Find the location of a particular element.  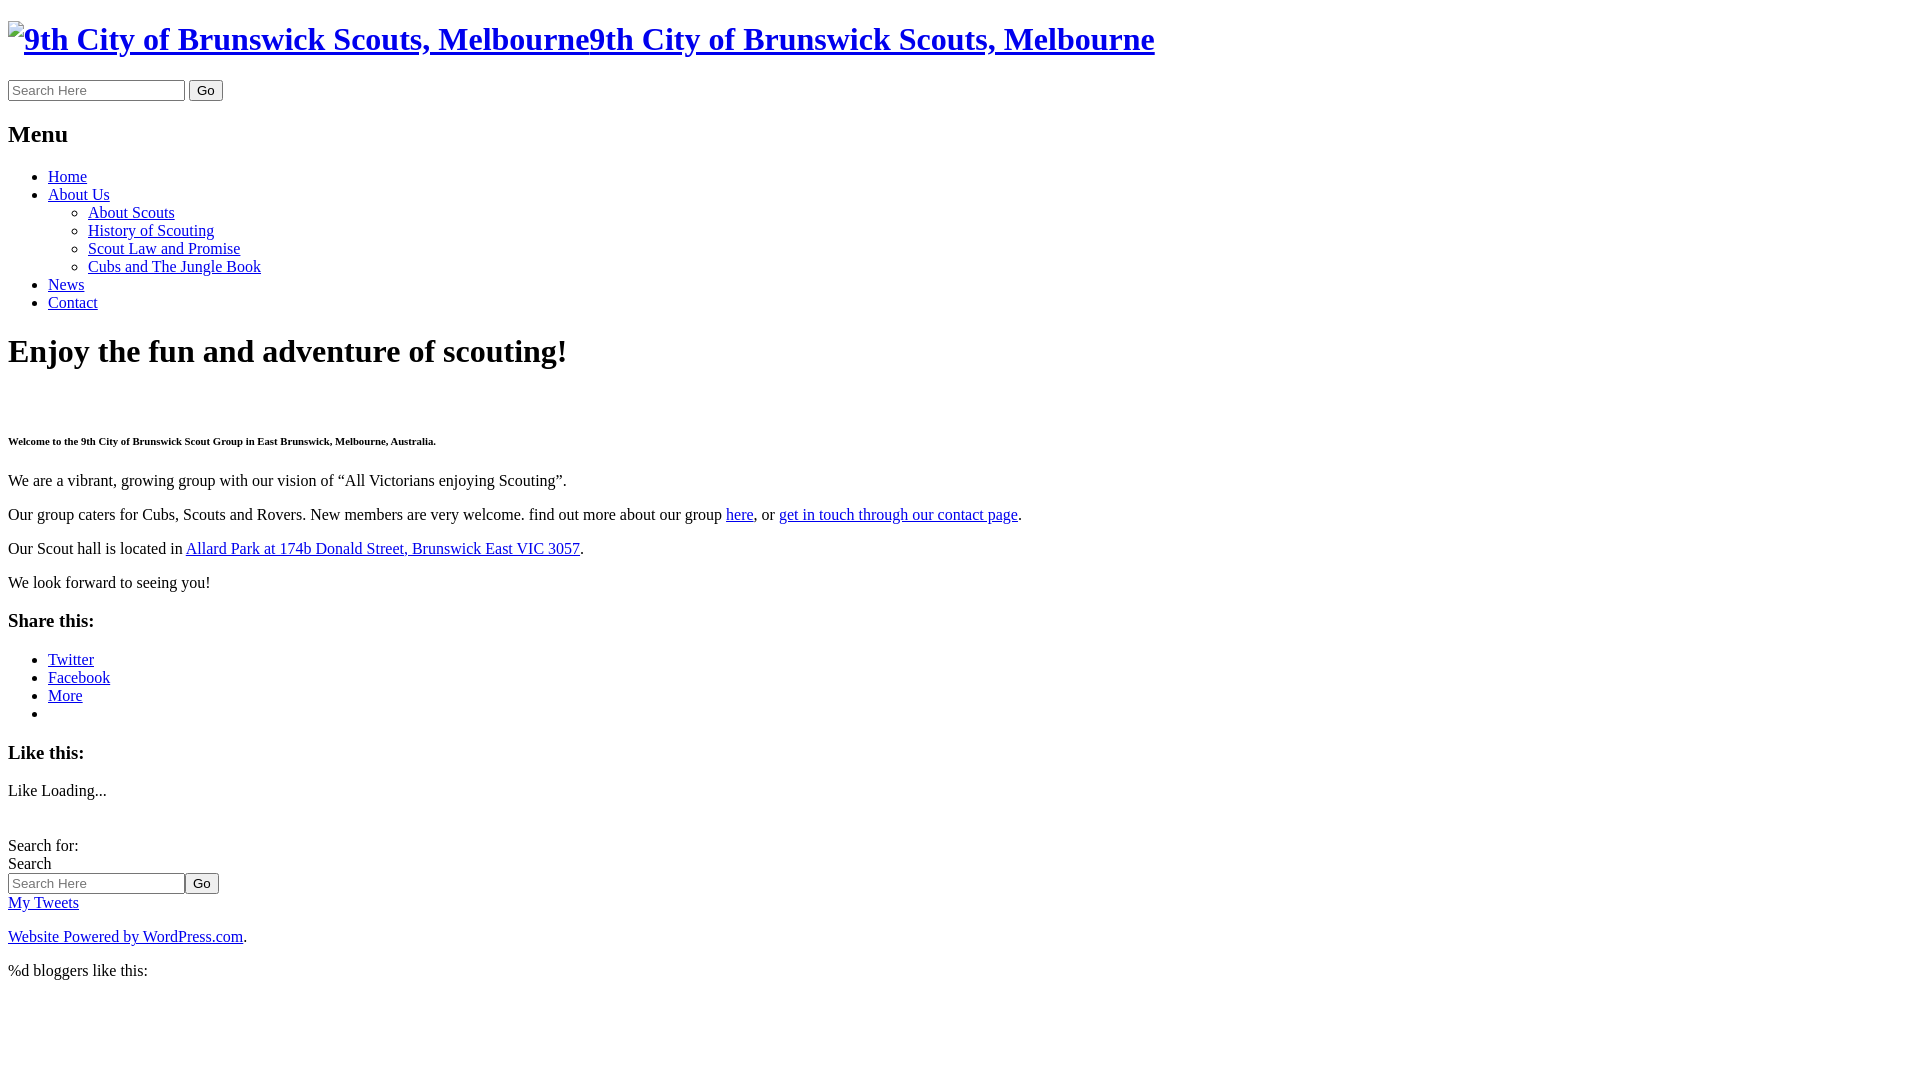

get in touch through our contact page is located at coordinates (898, 514).